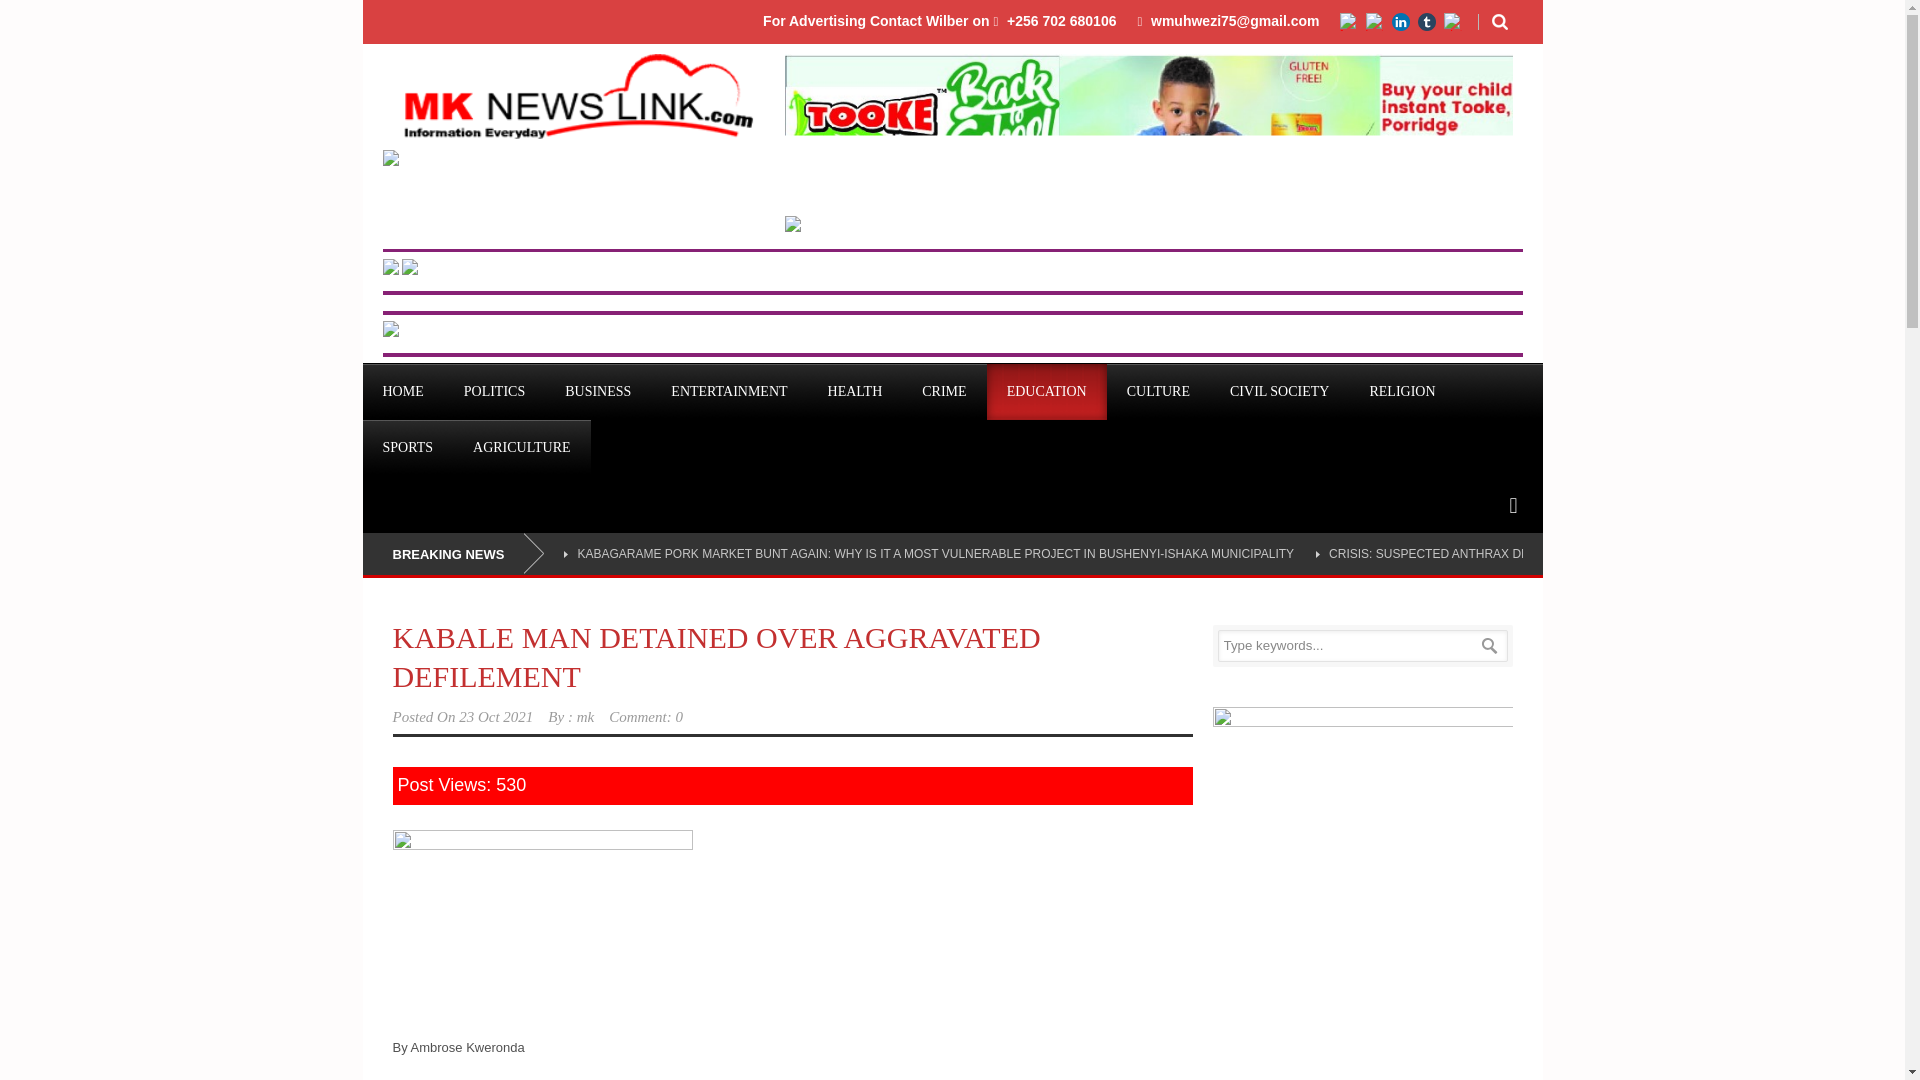 The width and height of the screenshot is (1920, 1080). What do you see at coordinates (728, 392) in the screenshot?
I see `ENTERTAINMENT` at bounding box center [728, 392].